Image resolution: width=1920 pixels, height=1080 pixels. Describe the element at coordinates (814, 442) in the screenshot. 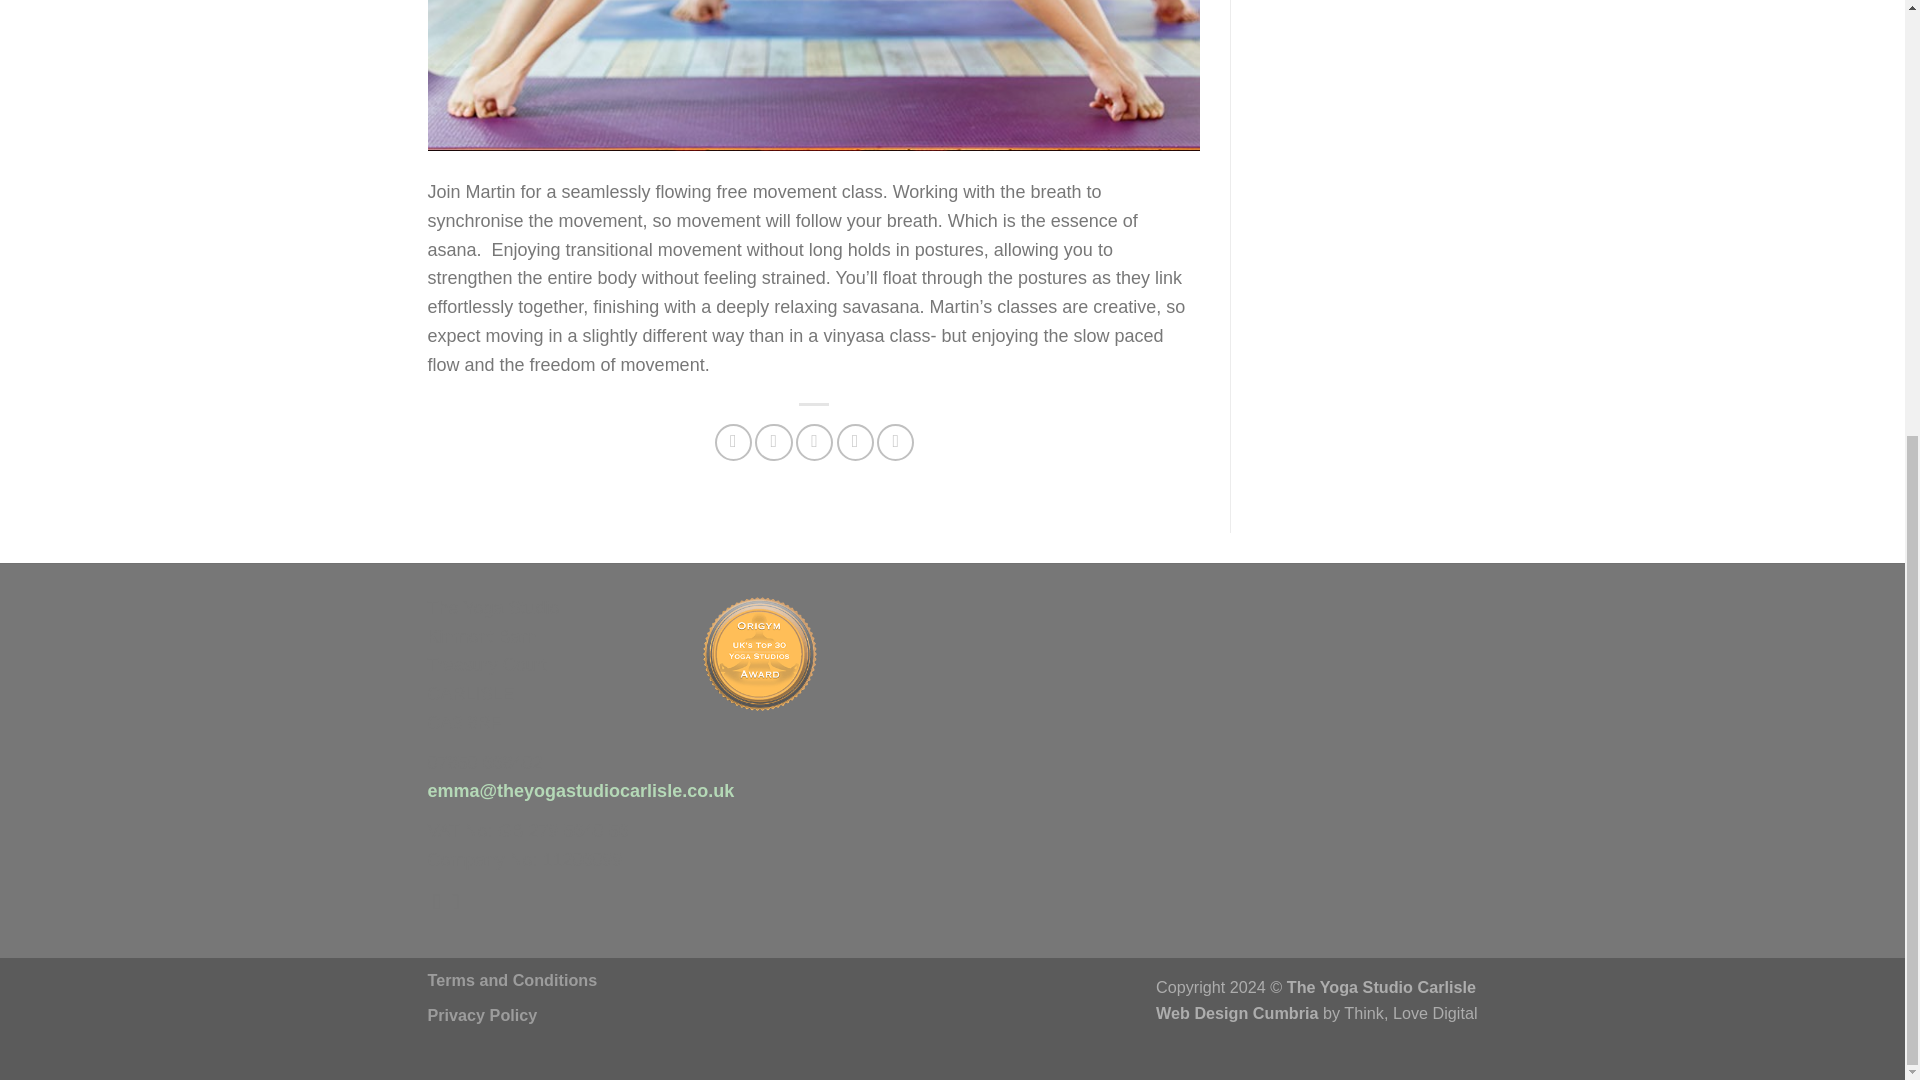

I see `Email to a Friend` at that location.